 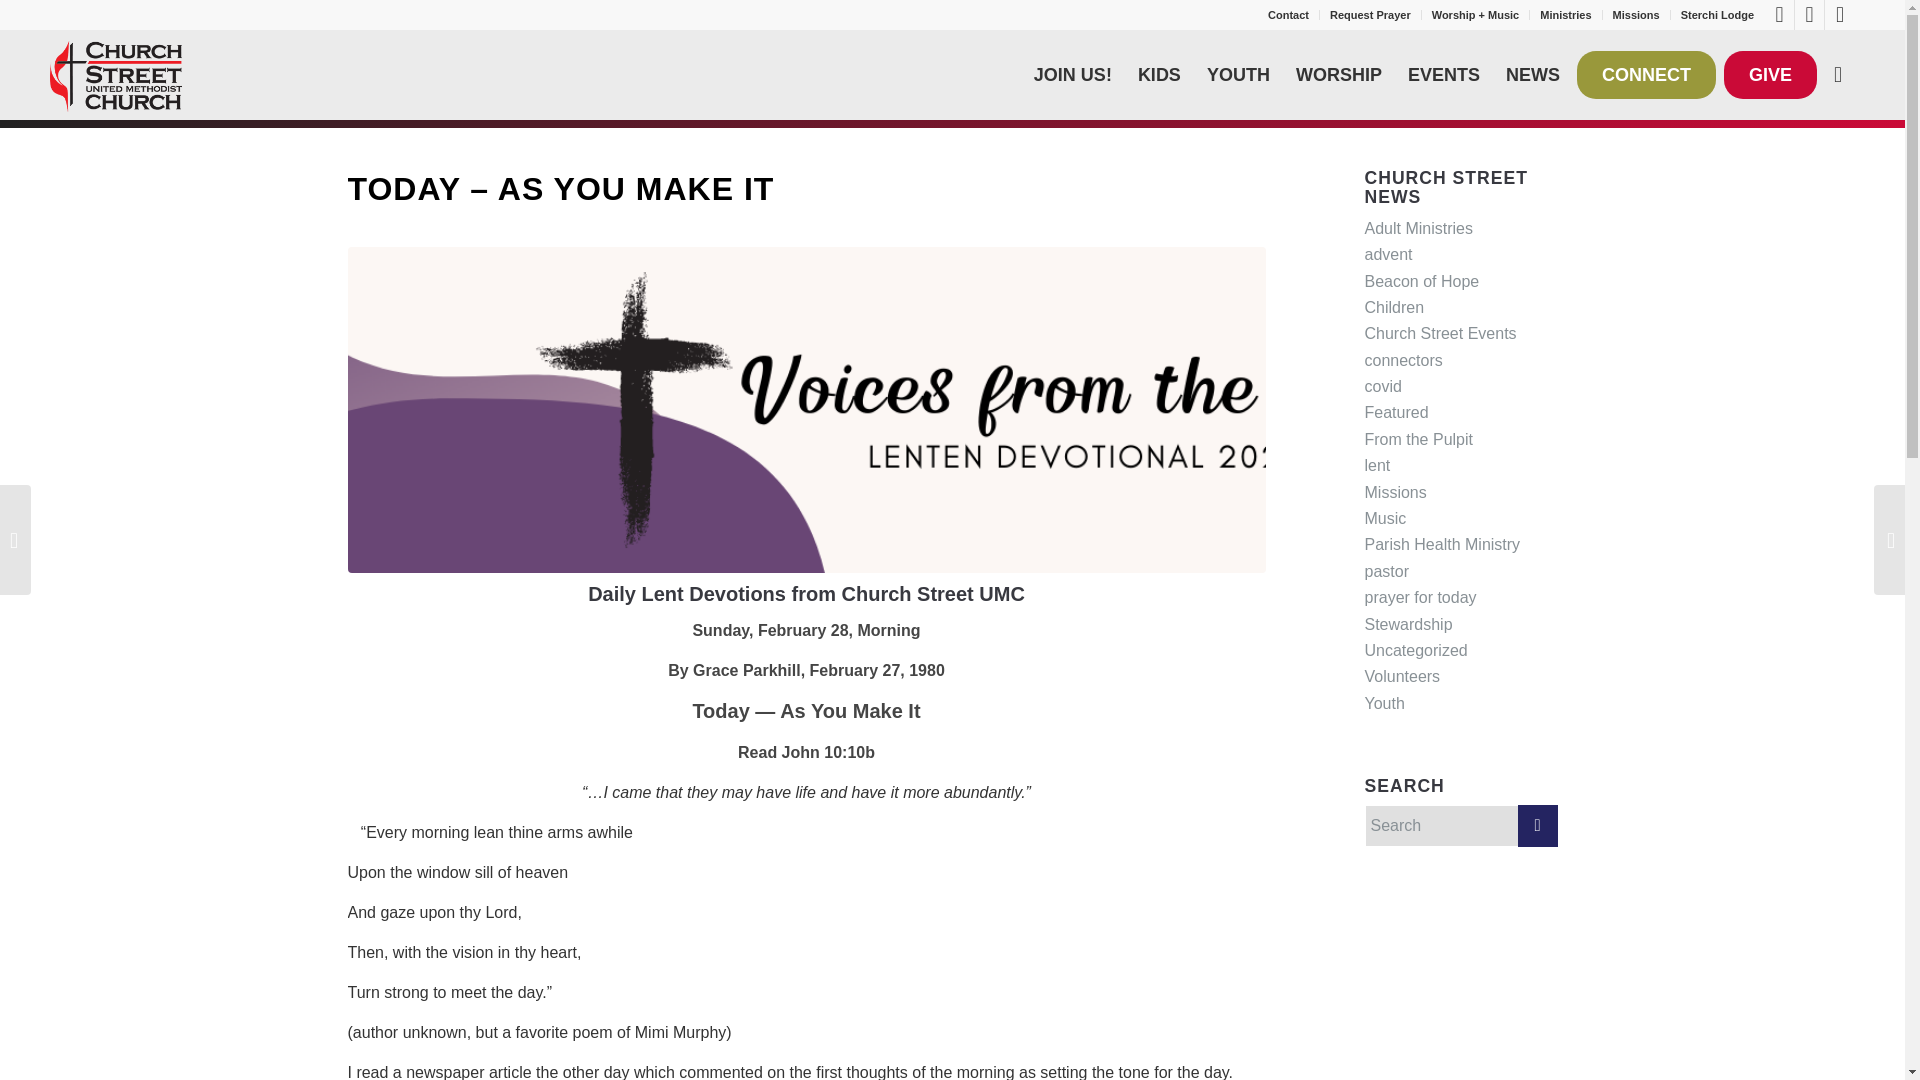 What do you see at coordinates (1370, 15) in the screenshot?
I see `Request Prayer` at bounding box center [1370, 15].